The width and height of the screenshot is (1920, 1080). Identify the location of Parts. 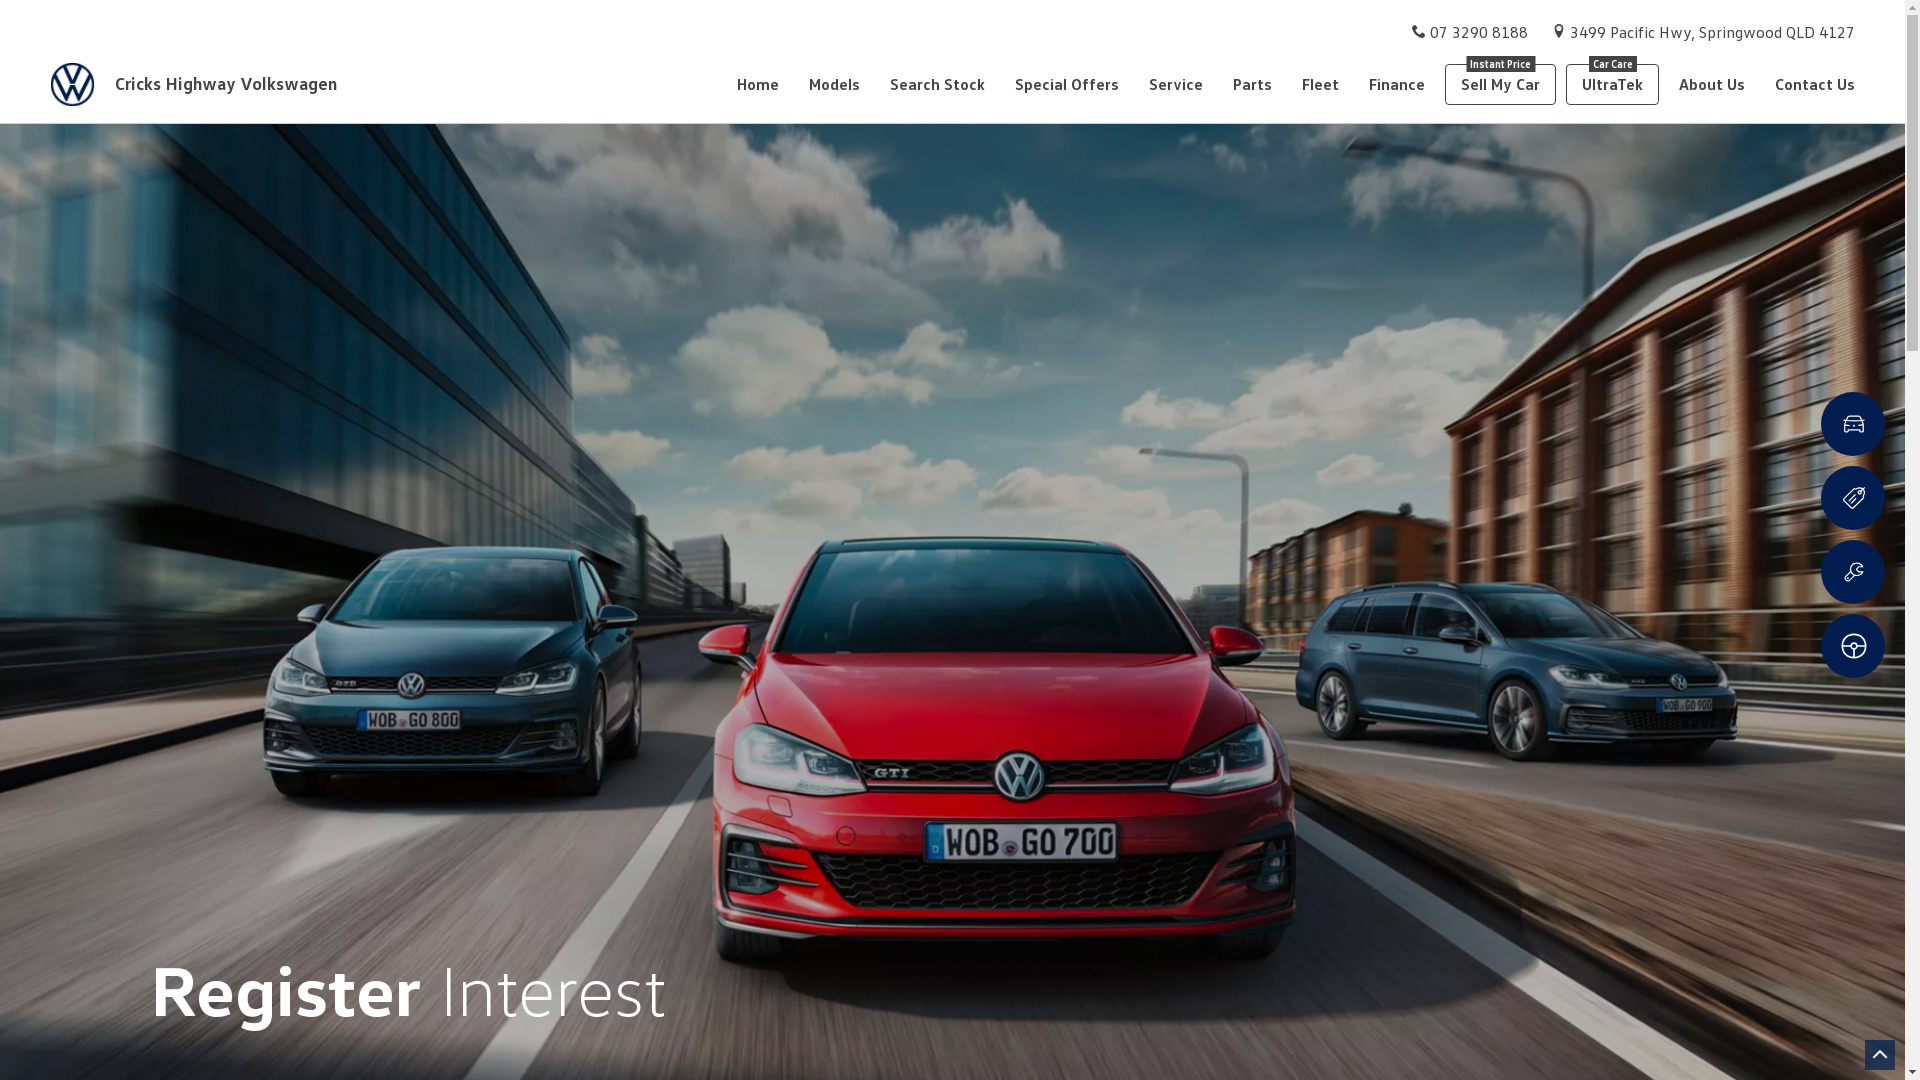
(1252, 84).